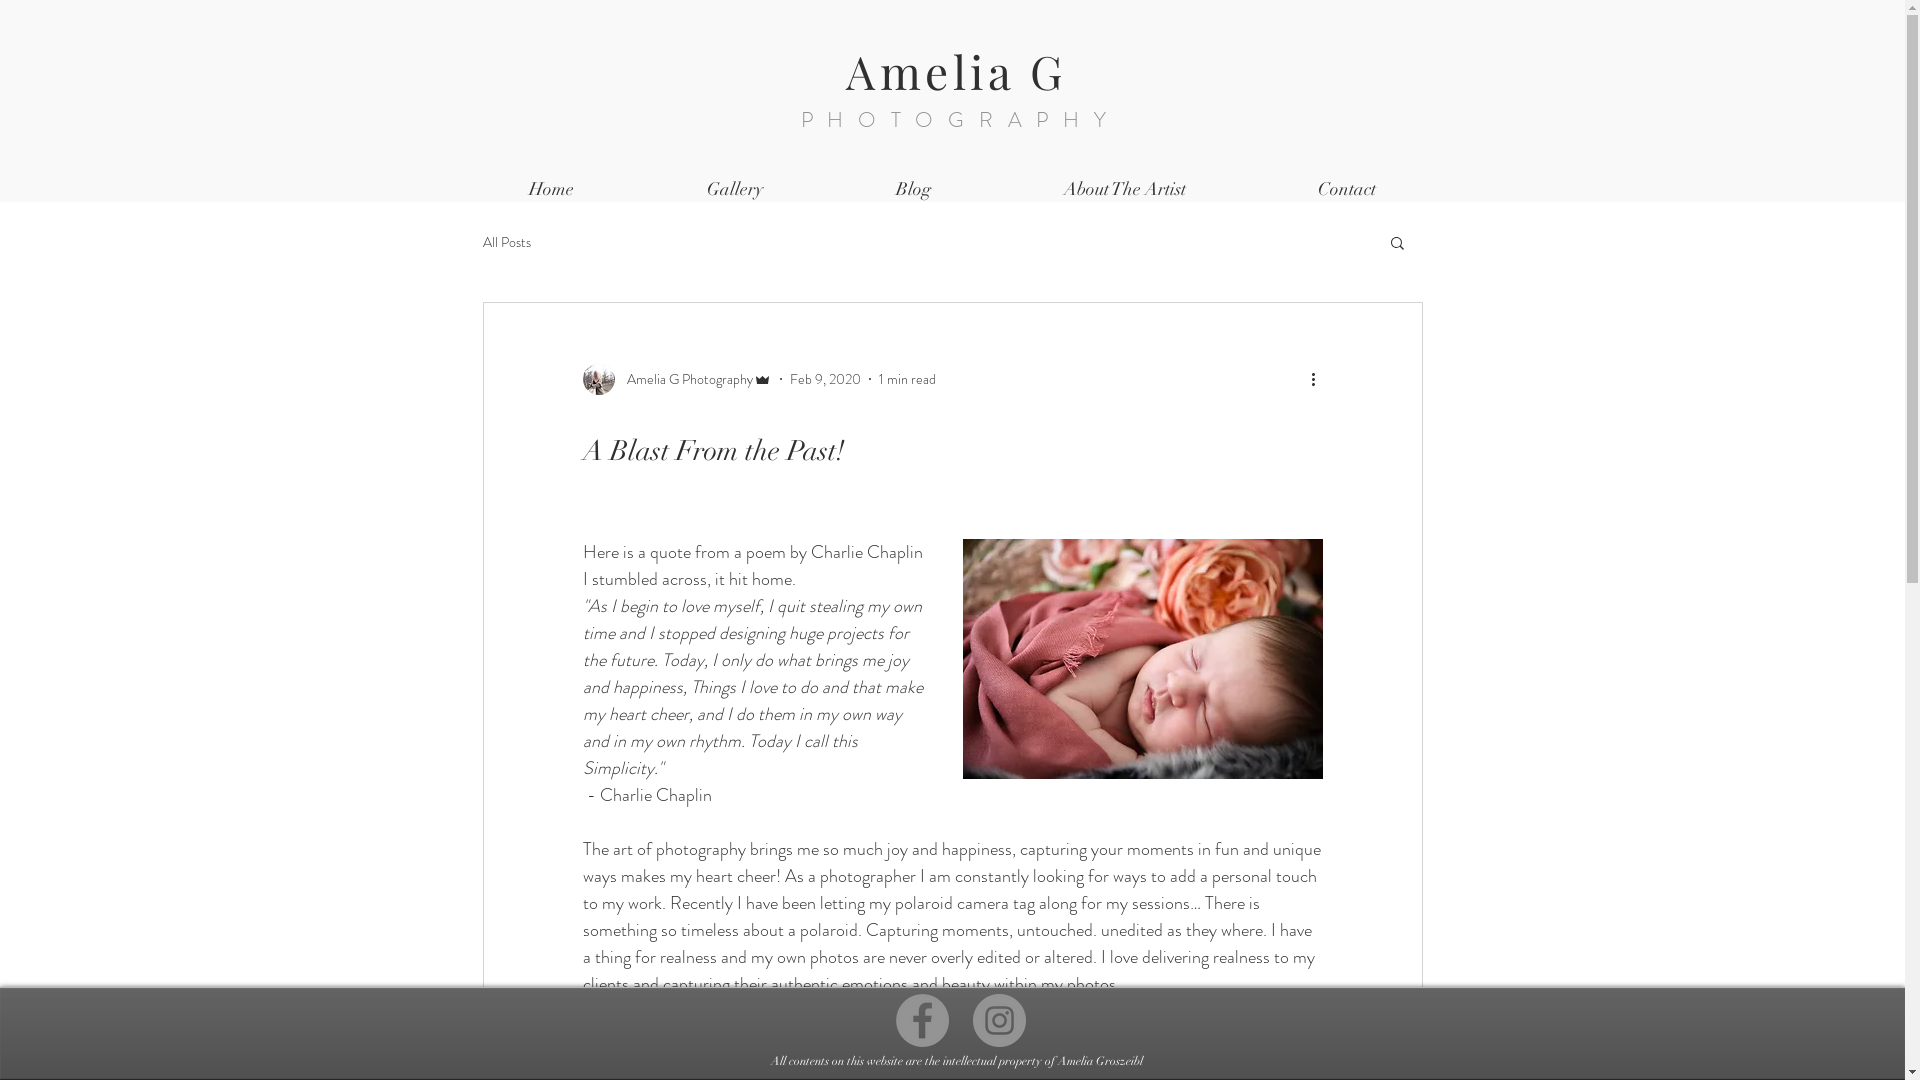 This screenshot has width=1920, height=1080. Describe the element at coordinates (956, 71) in the screenshot. I see `Amelia G` at that location.